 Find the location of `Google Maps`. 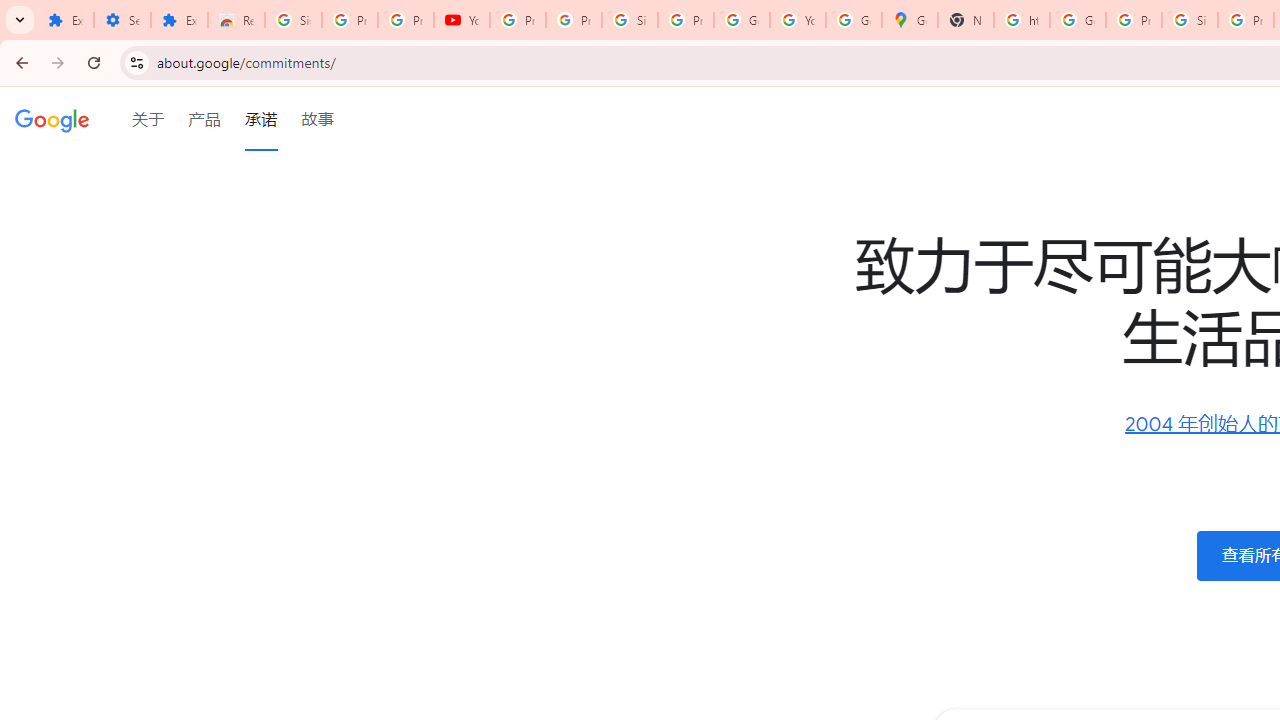

Google Maps is located at coordinates (910, 20).